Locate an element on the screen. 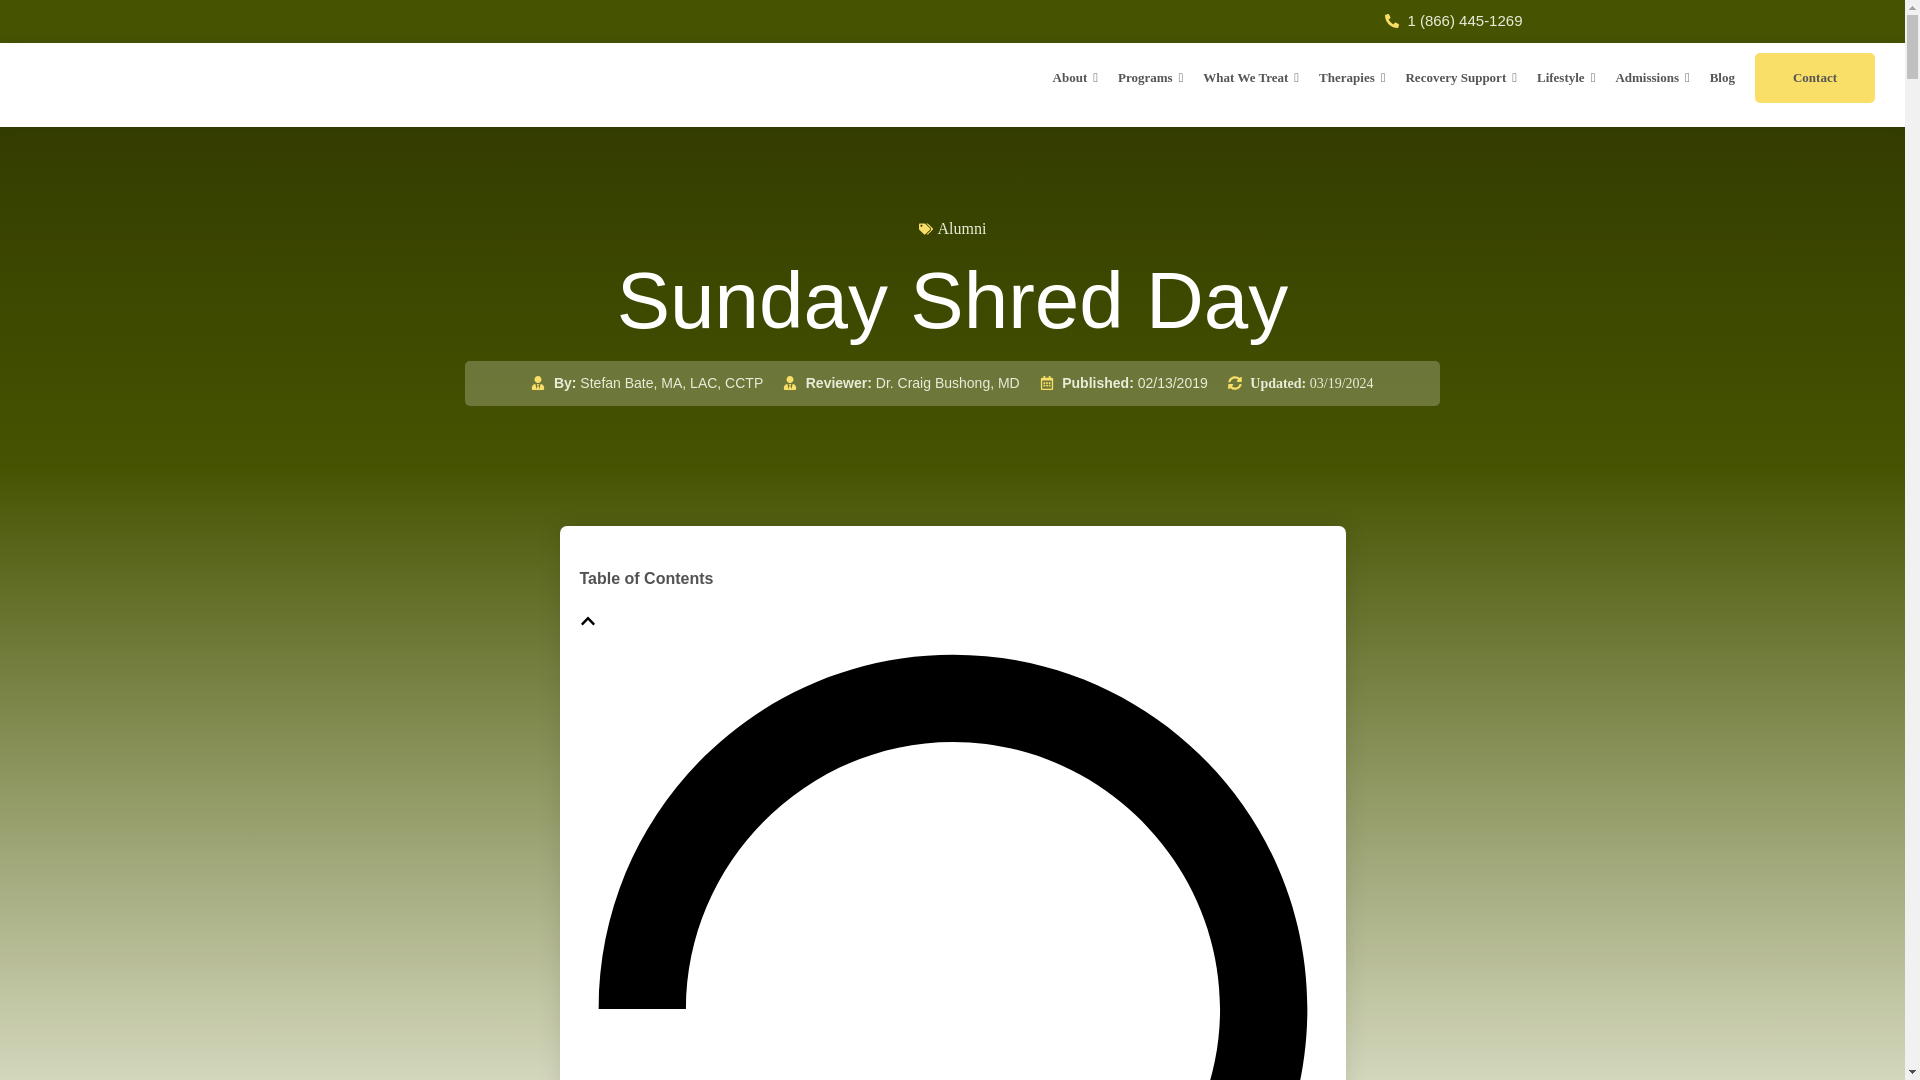 Image resolution: width=1920 pixels, height=1080 pixels. Programs is located at coordinates (1150, 76).